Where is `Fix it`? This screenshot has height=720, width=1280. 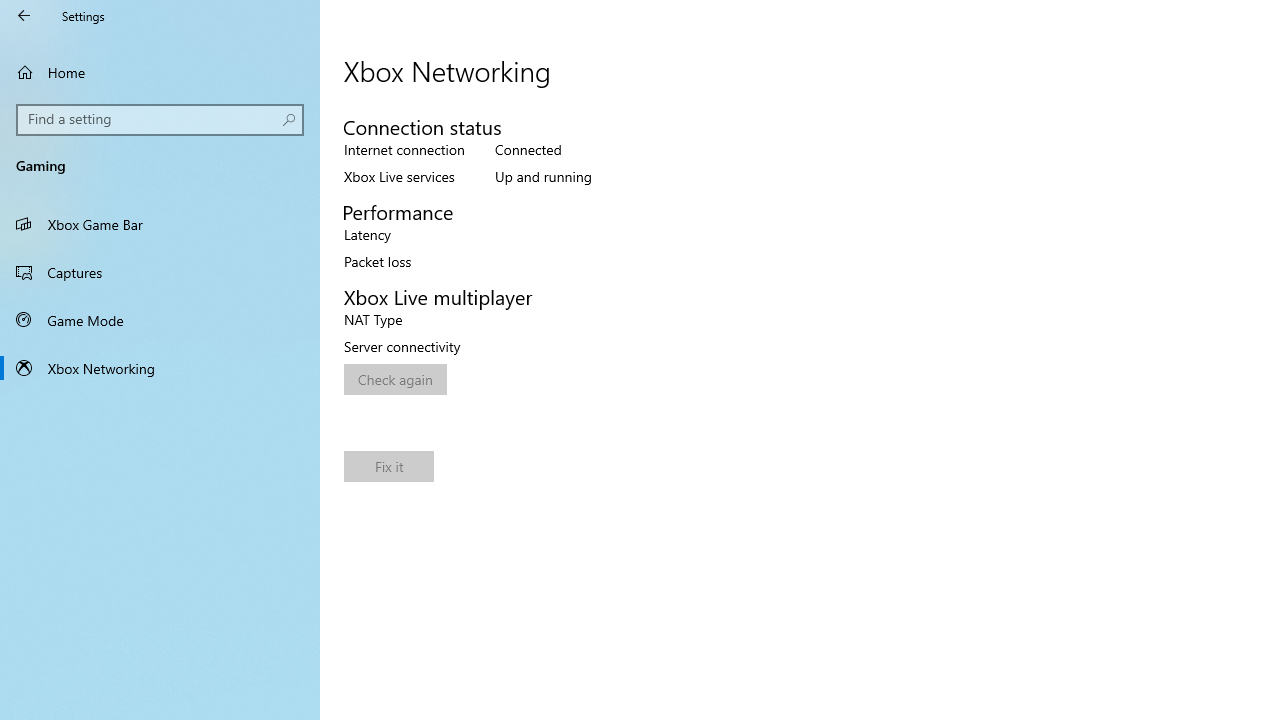
Fix it is located at coordinates (388, 466).